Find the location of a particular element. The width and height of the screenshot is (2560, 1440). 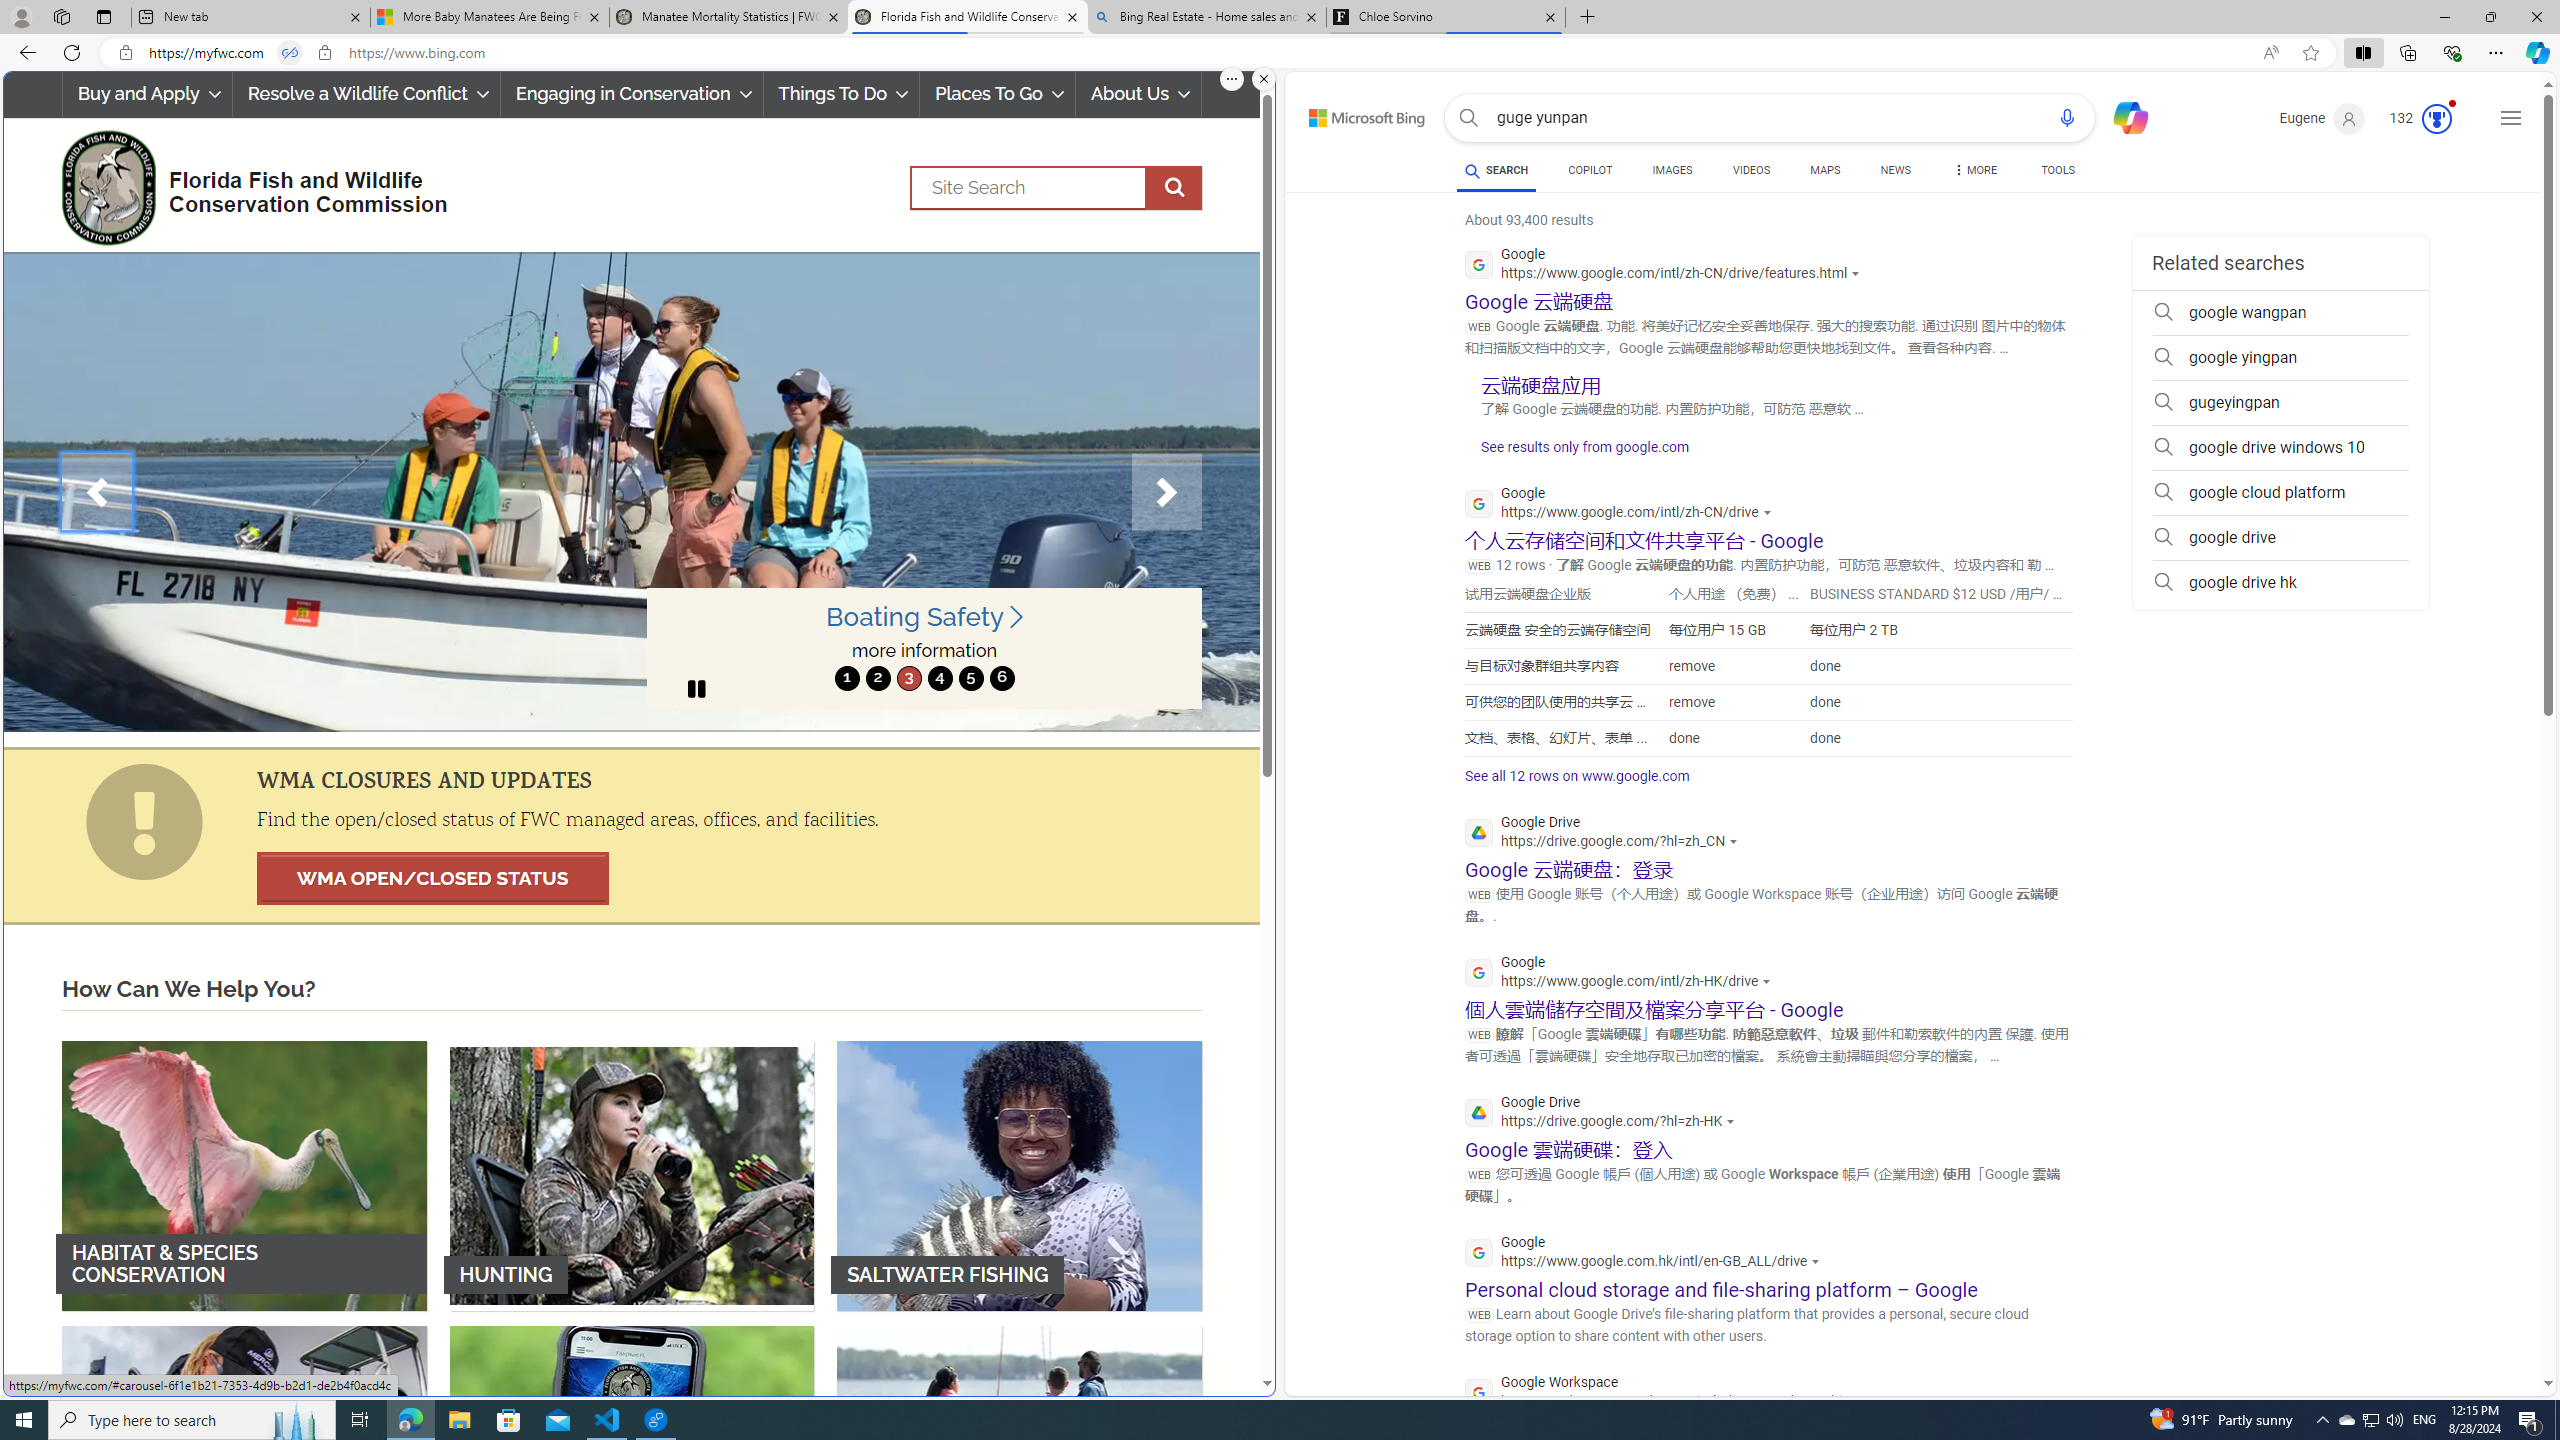

slider pause button is located at coordinates (697, 688).